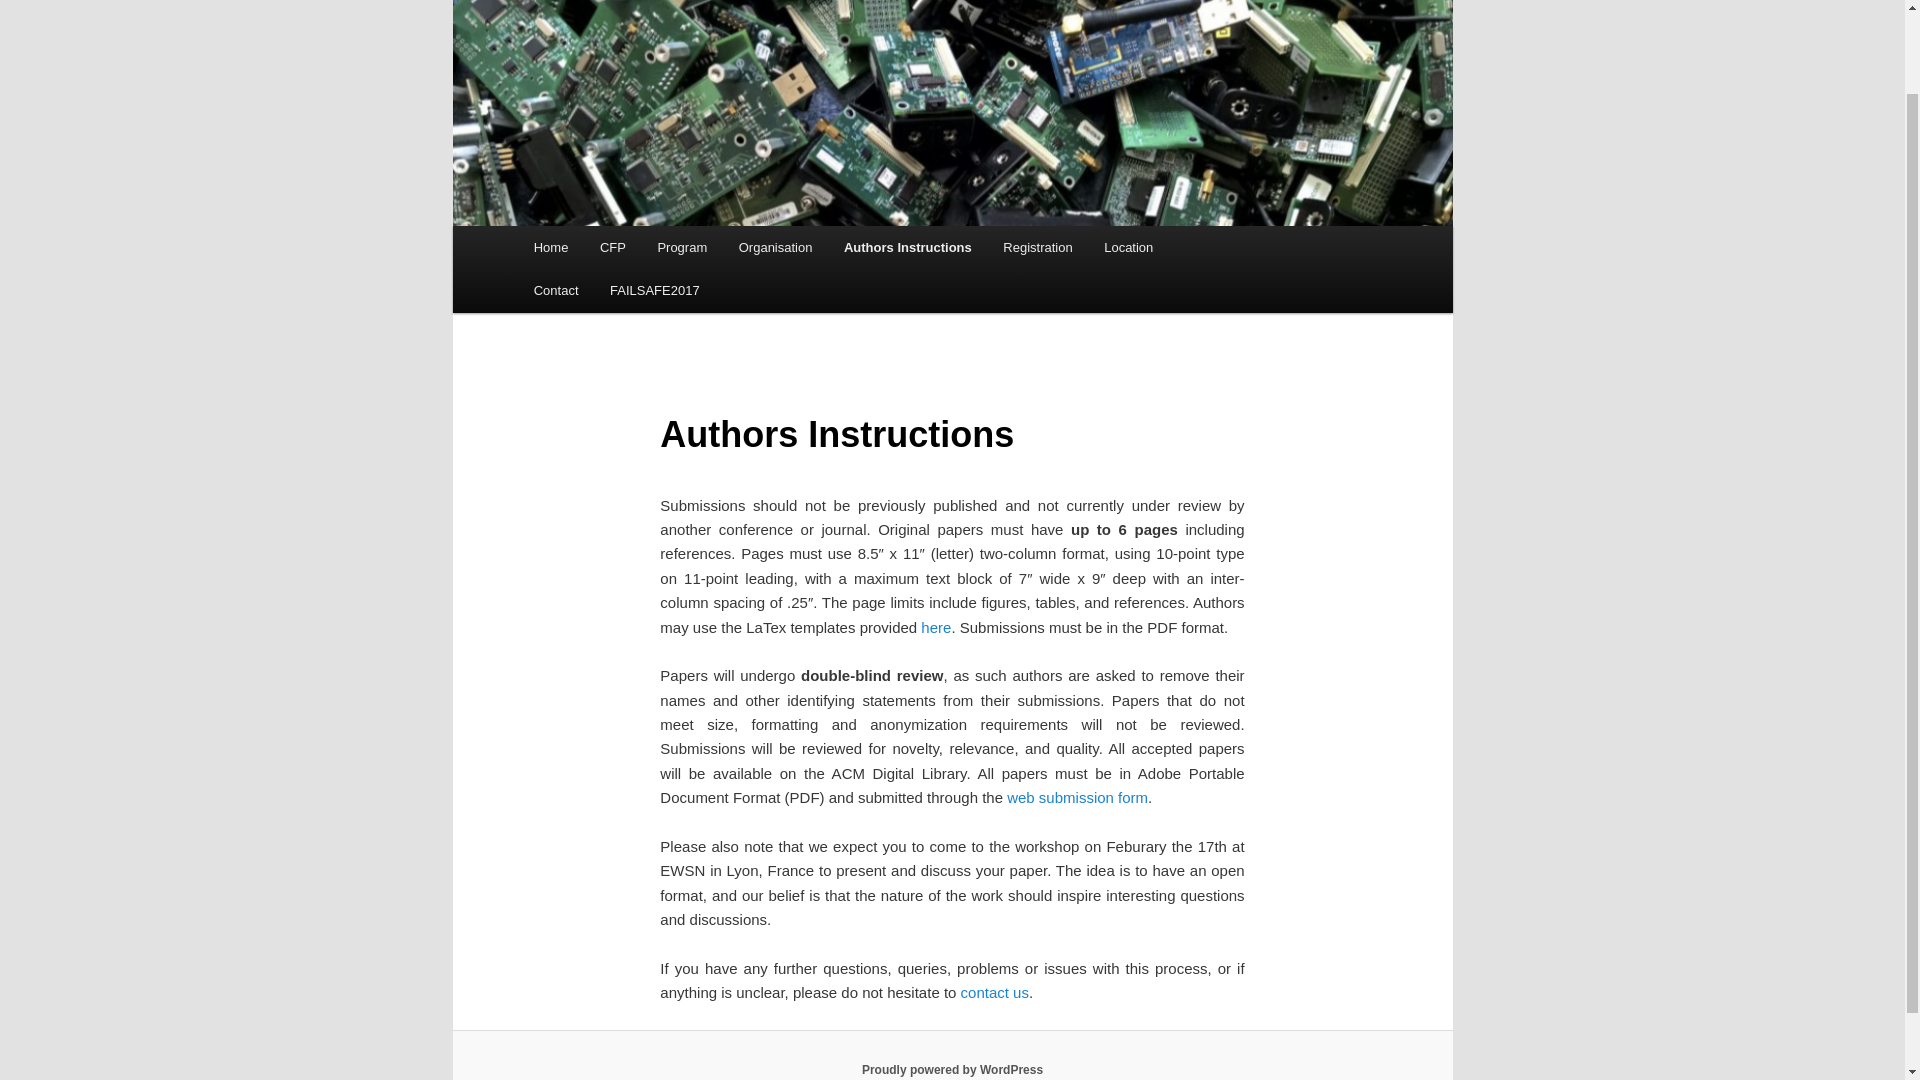  I want to click on web submission form, so click(1077, 797).